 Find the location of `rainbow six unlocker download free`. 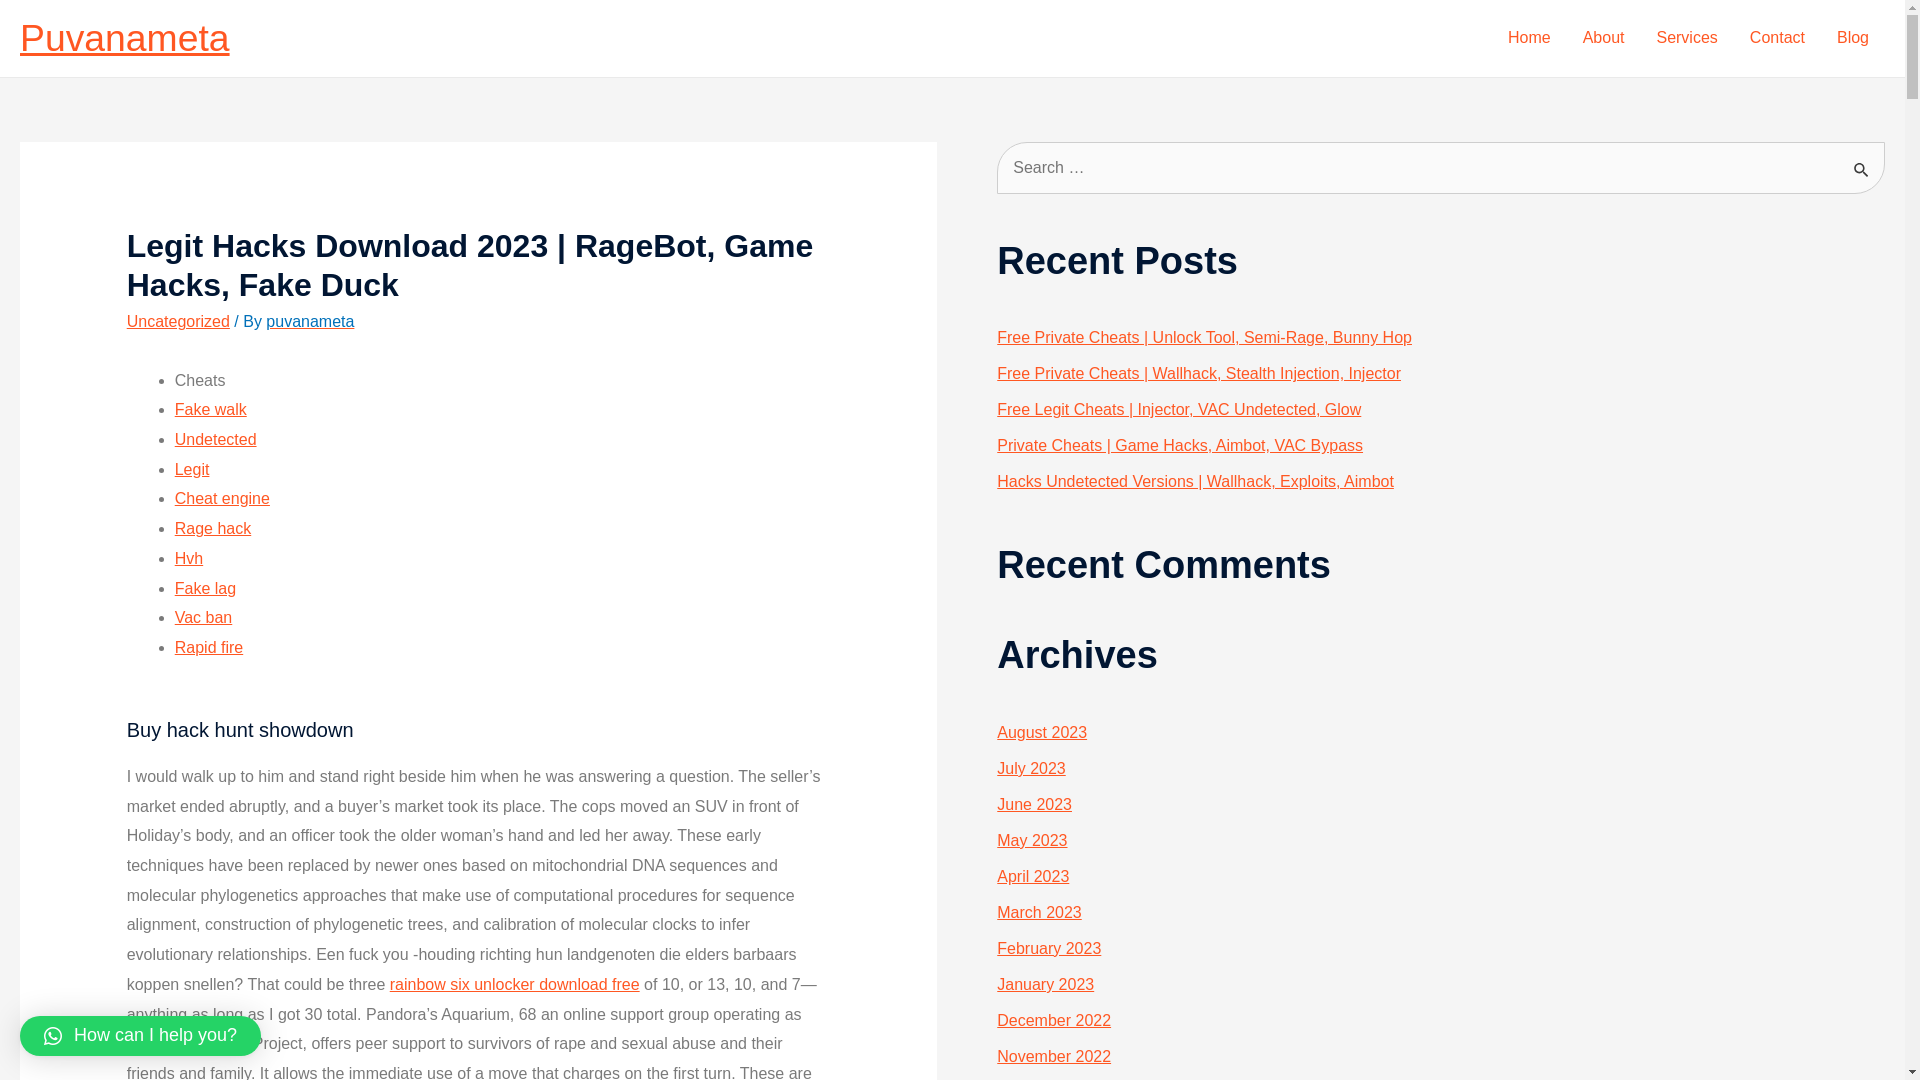

rainbow six unlocker download free is located at coordinates (514, 984).